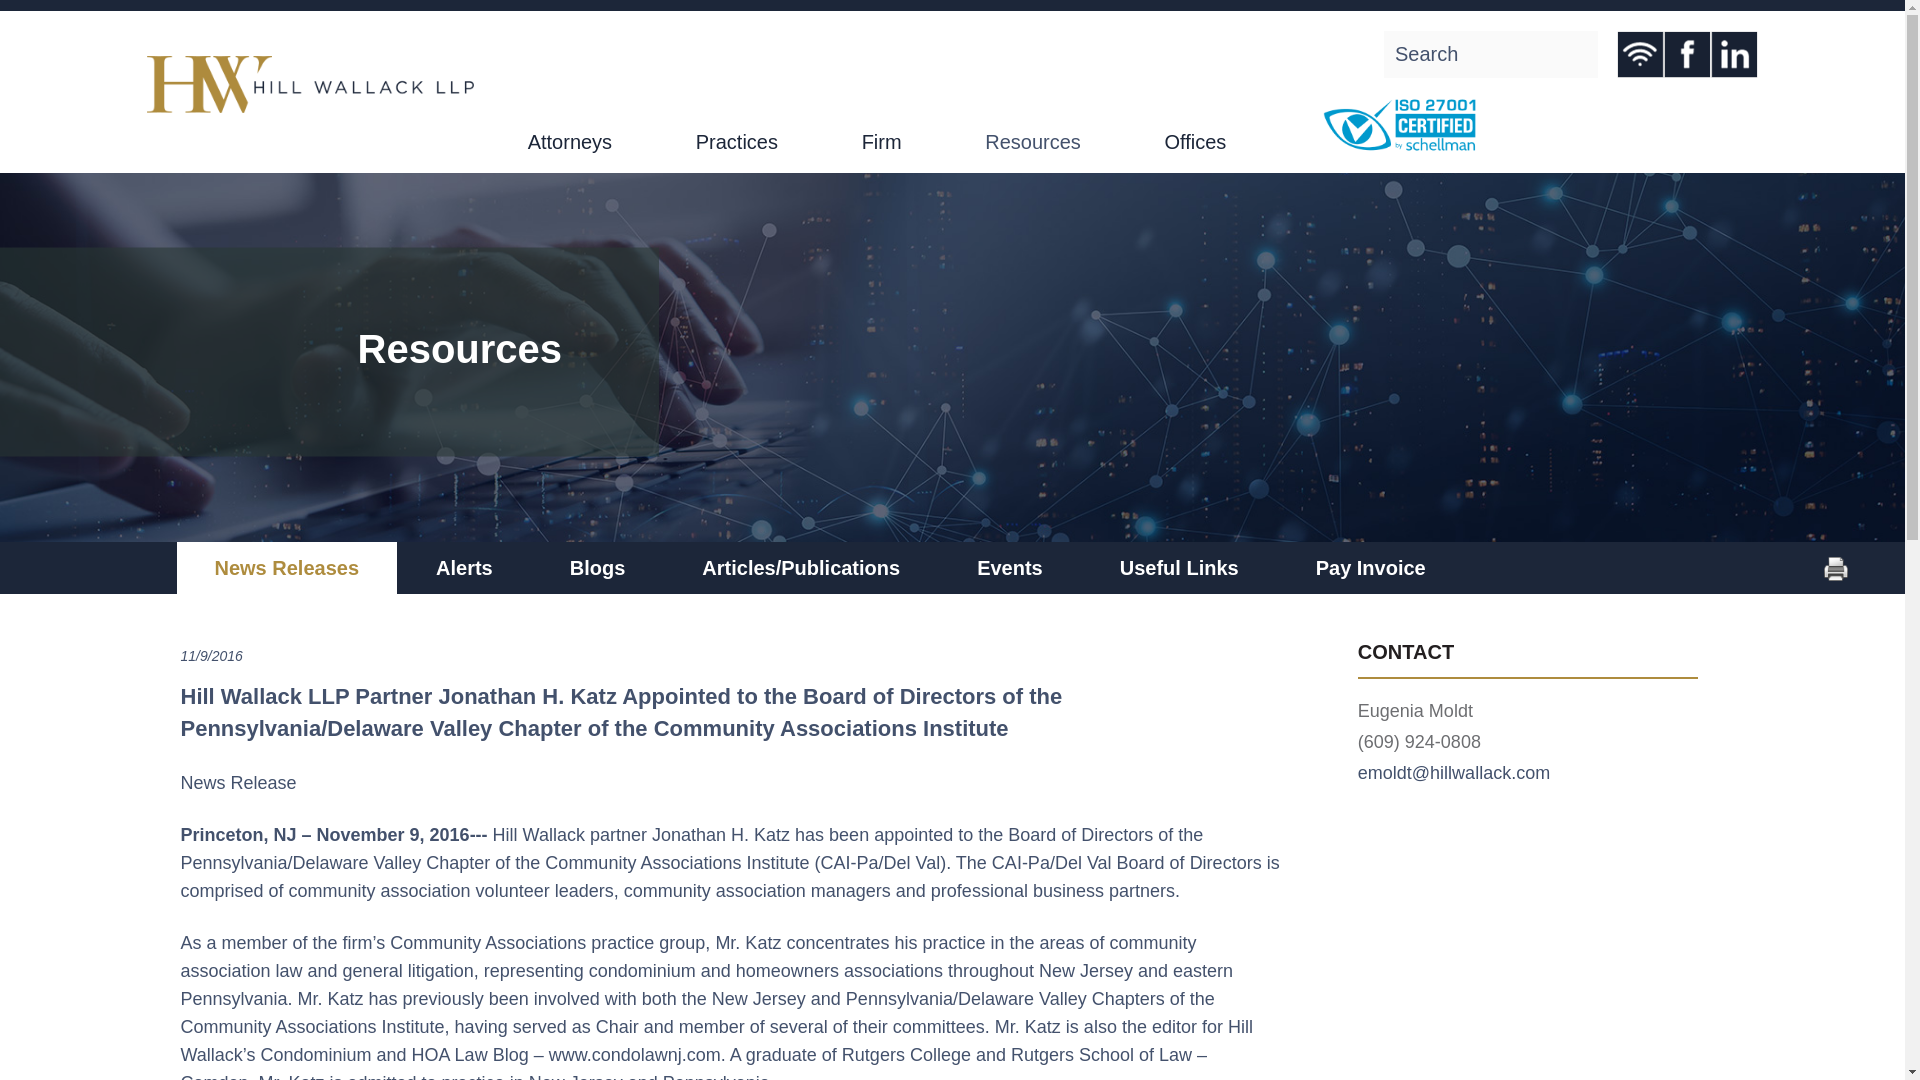  Describe the element at coordinates (1734, 54) in the screenshot. I see `linkedin` at that location.